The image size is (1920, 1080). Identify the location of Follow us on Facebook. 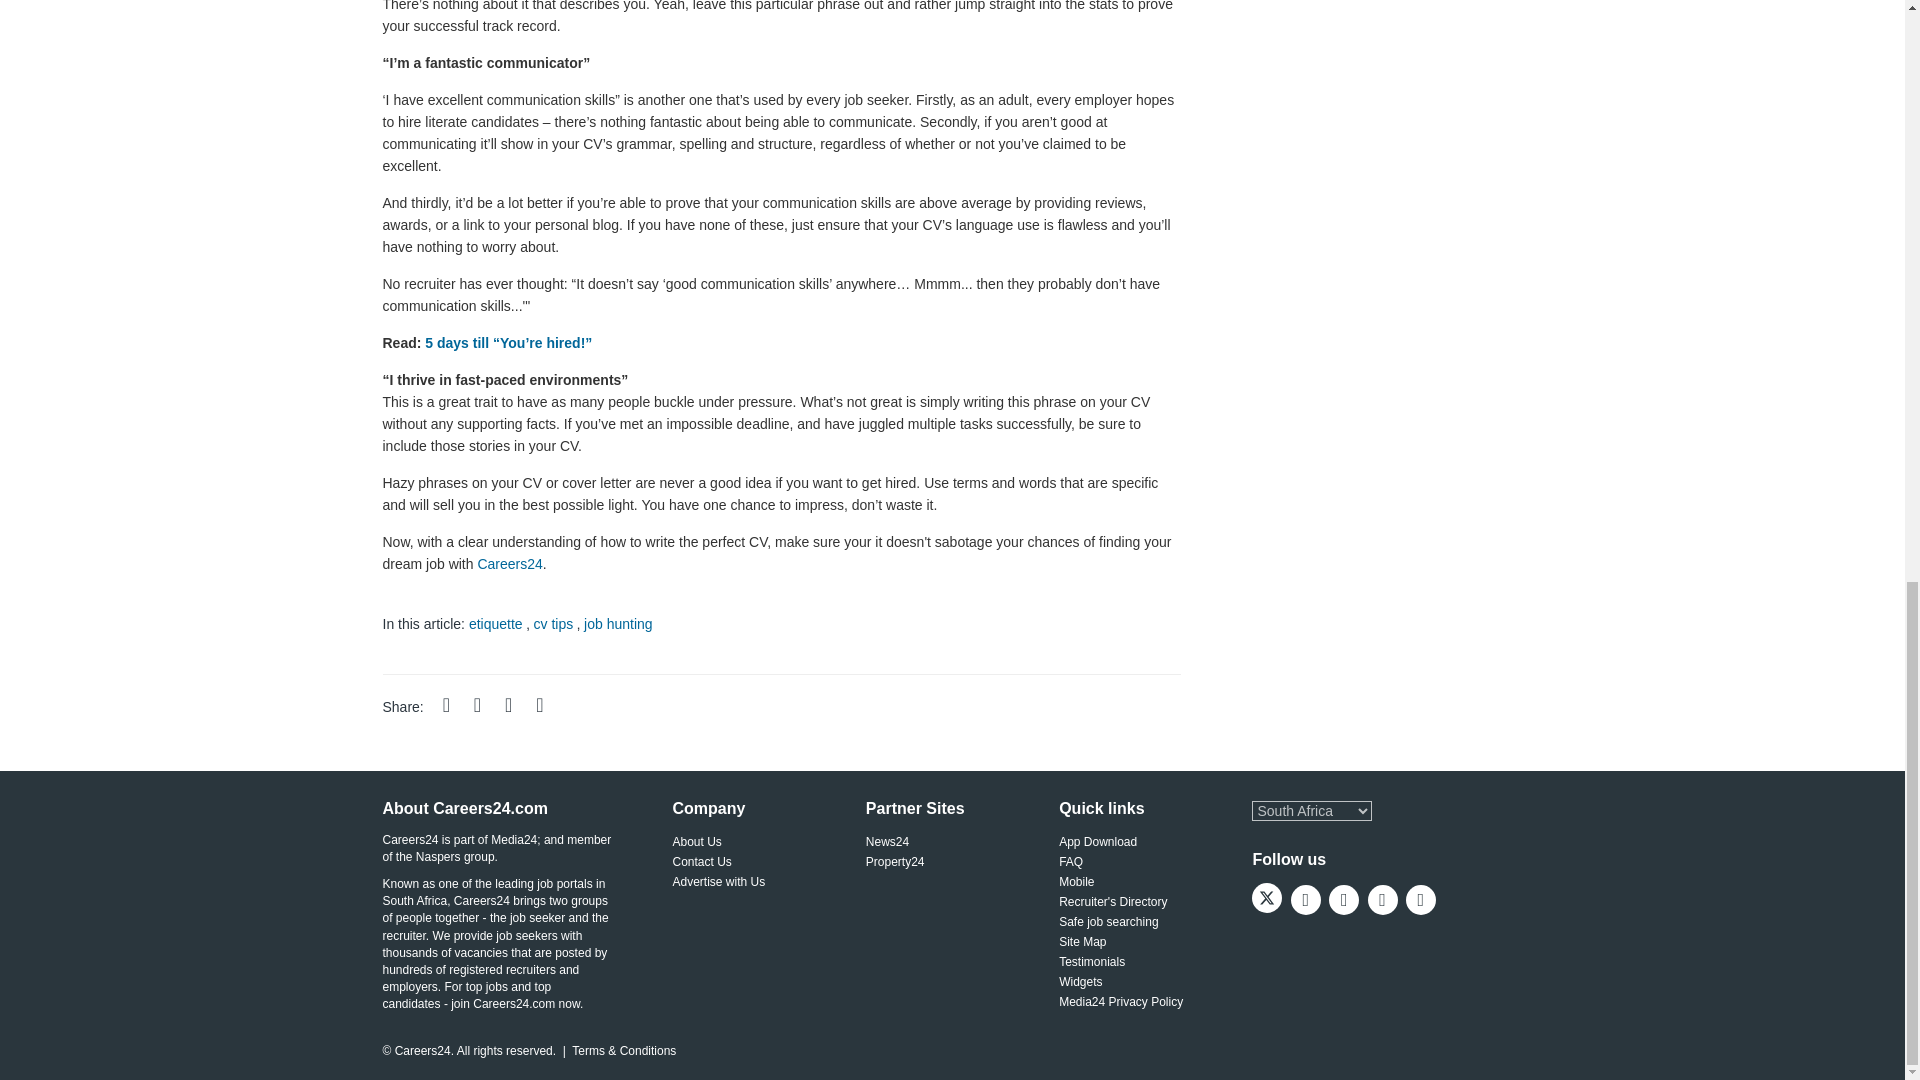
(1309, 902).